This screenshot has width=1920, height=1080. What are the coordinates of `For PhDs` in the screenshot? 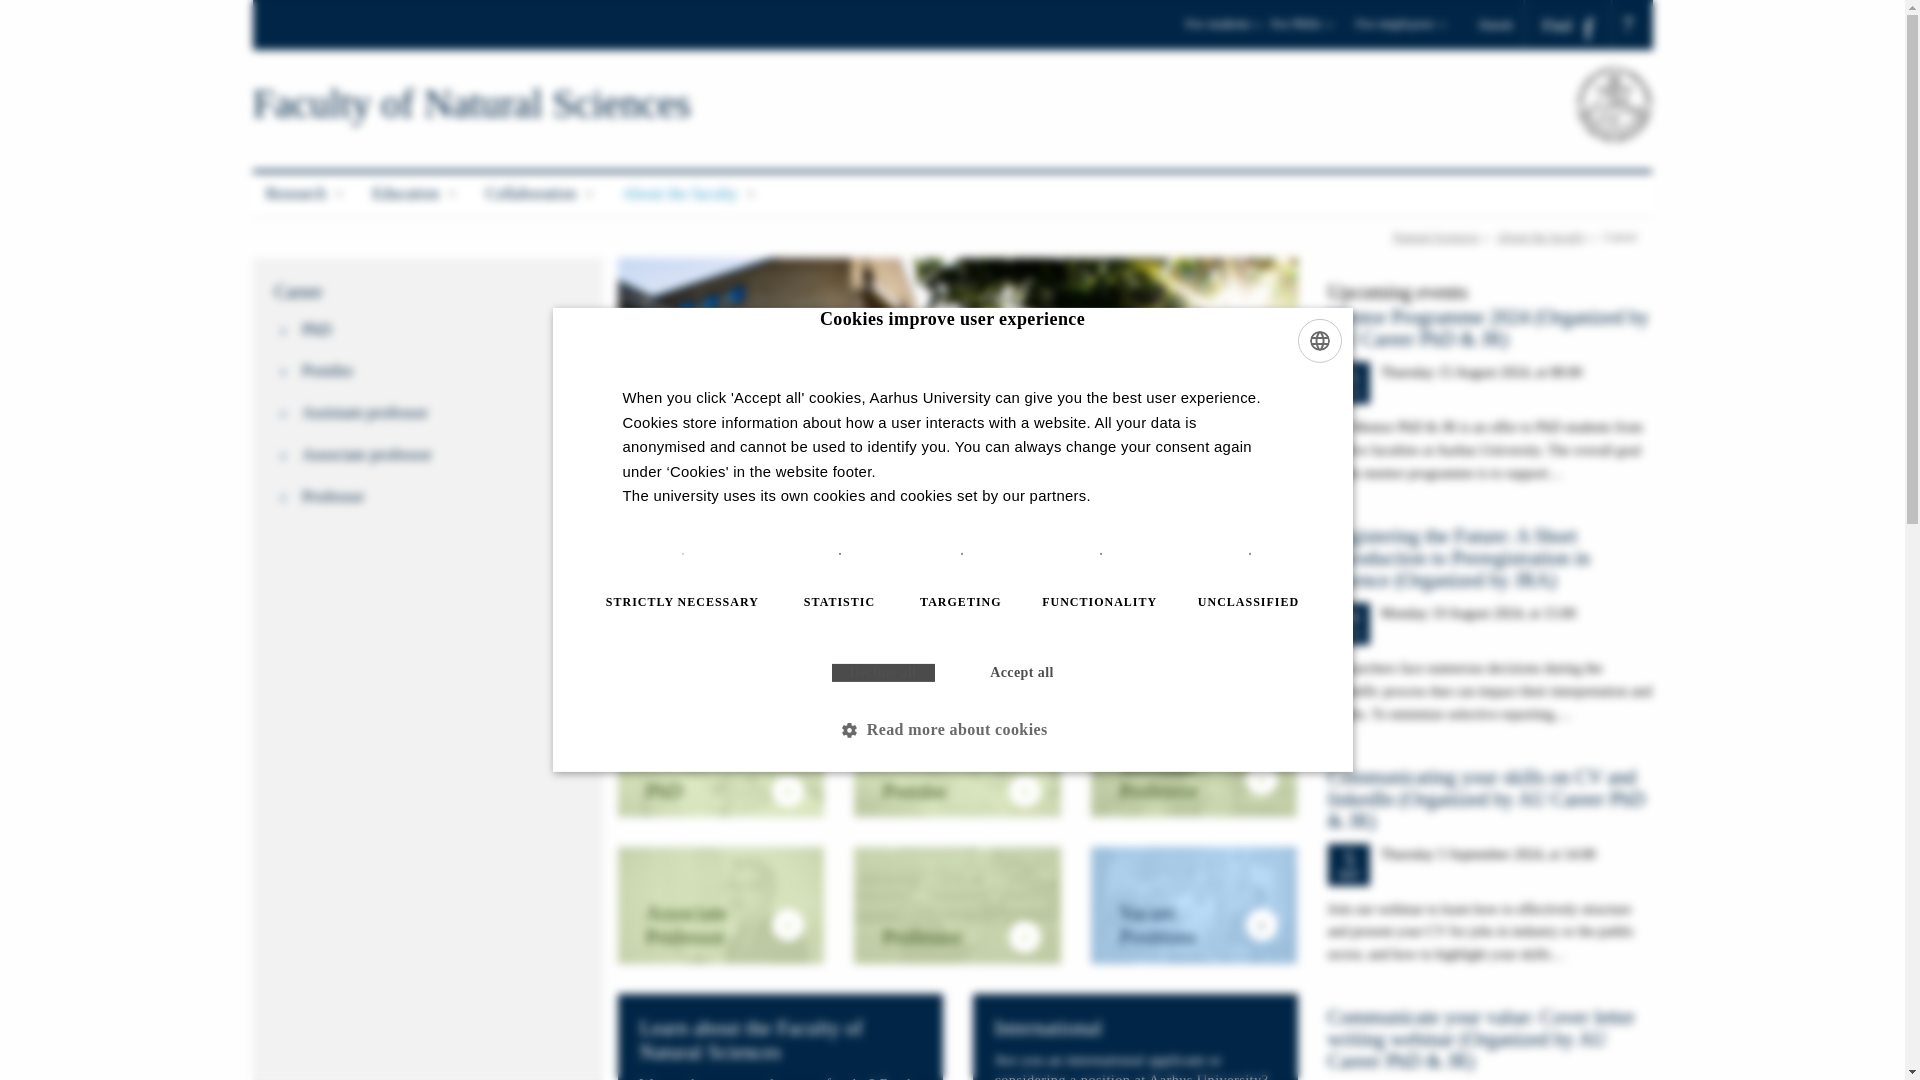 It's located at (1309, 30).